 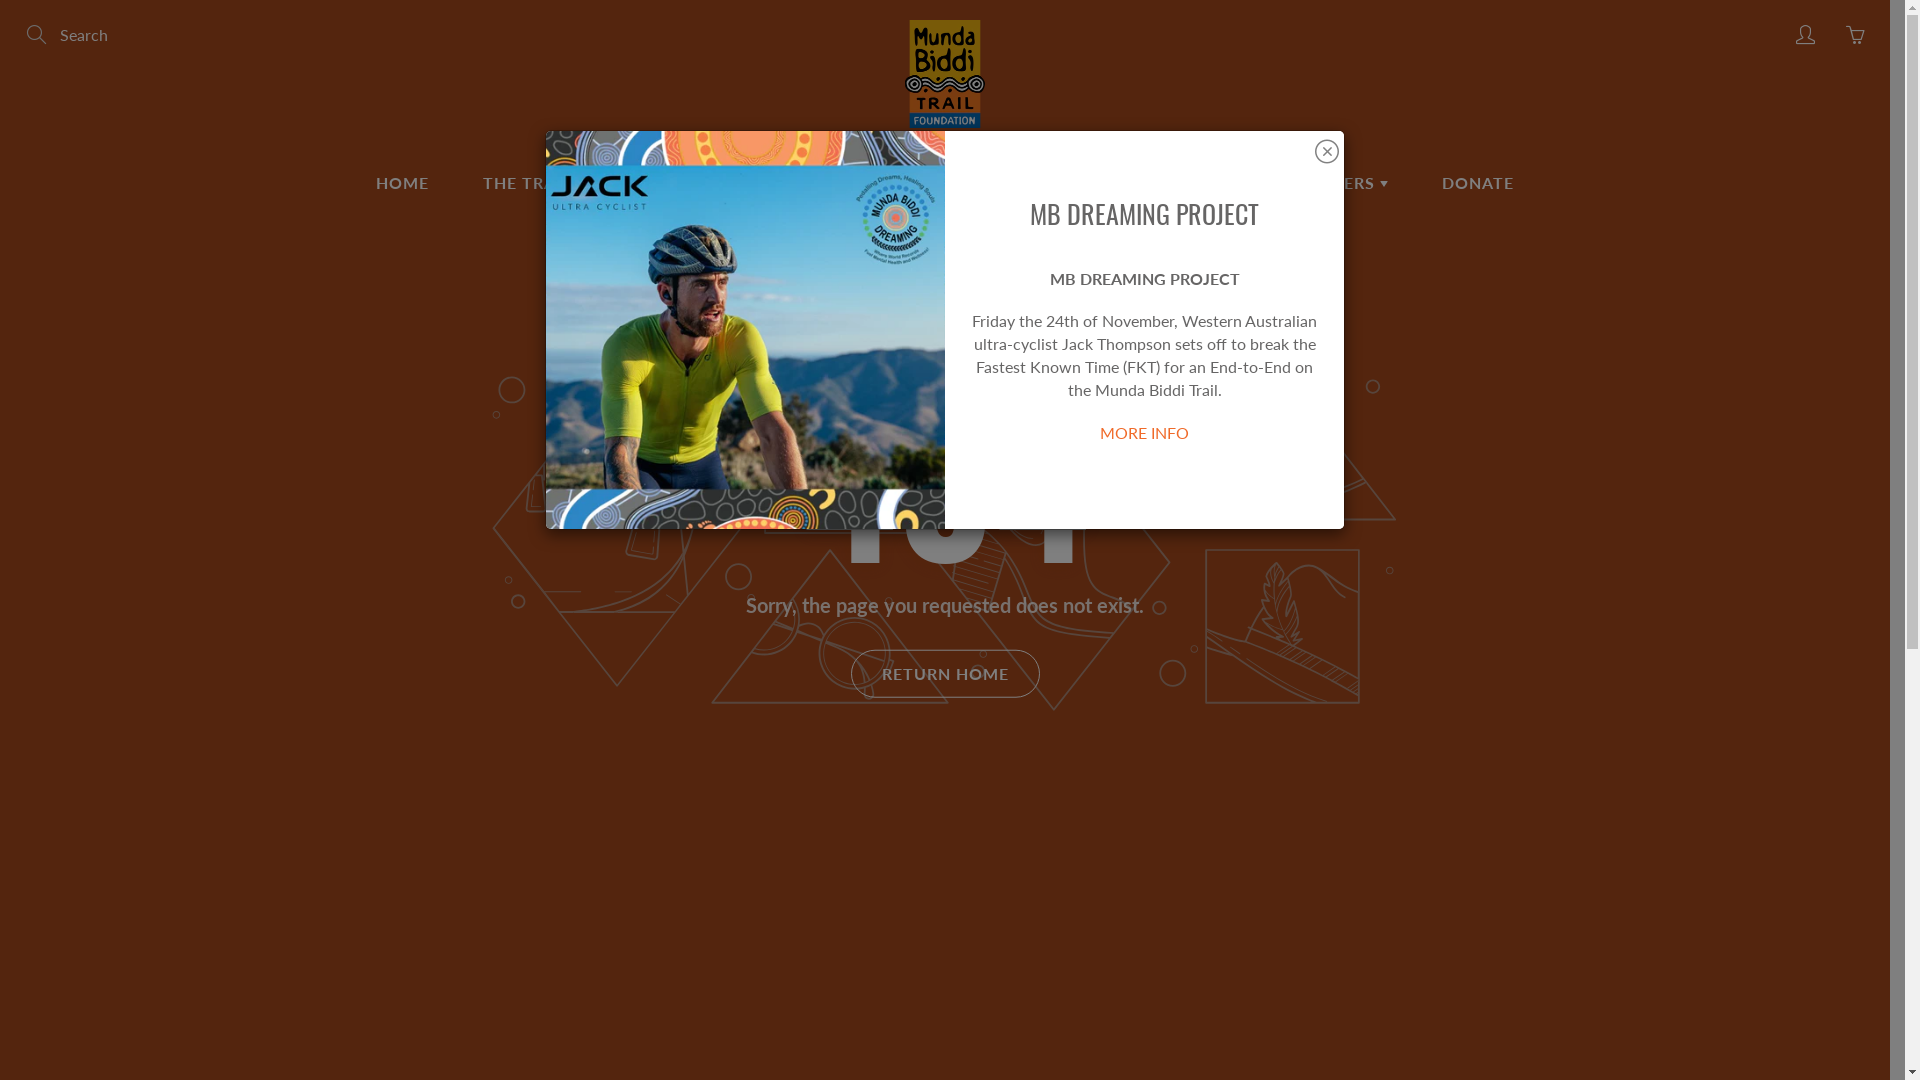 What do you see at coordinates (38, 35) in the screenshot?
I see `Search` at bounding box center [38, 35].